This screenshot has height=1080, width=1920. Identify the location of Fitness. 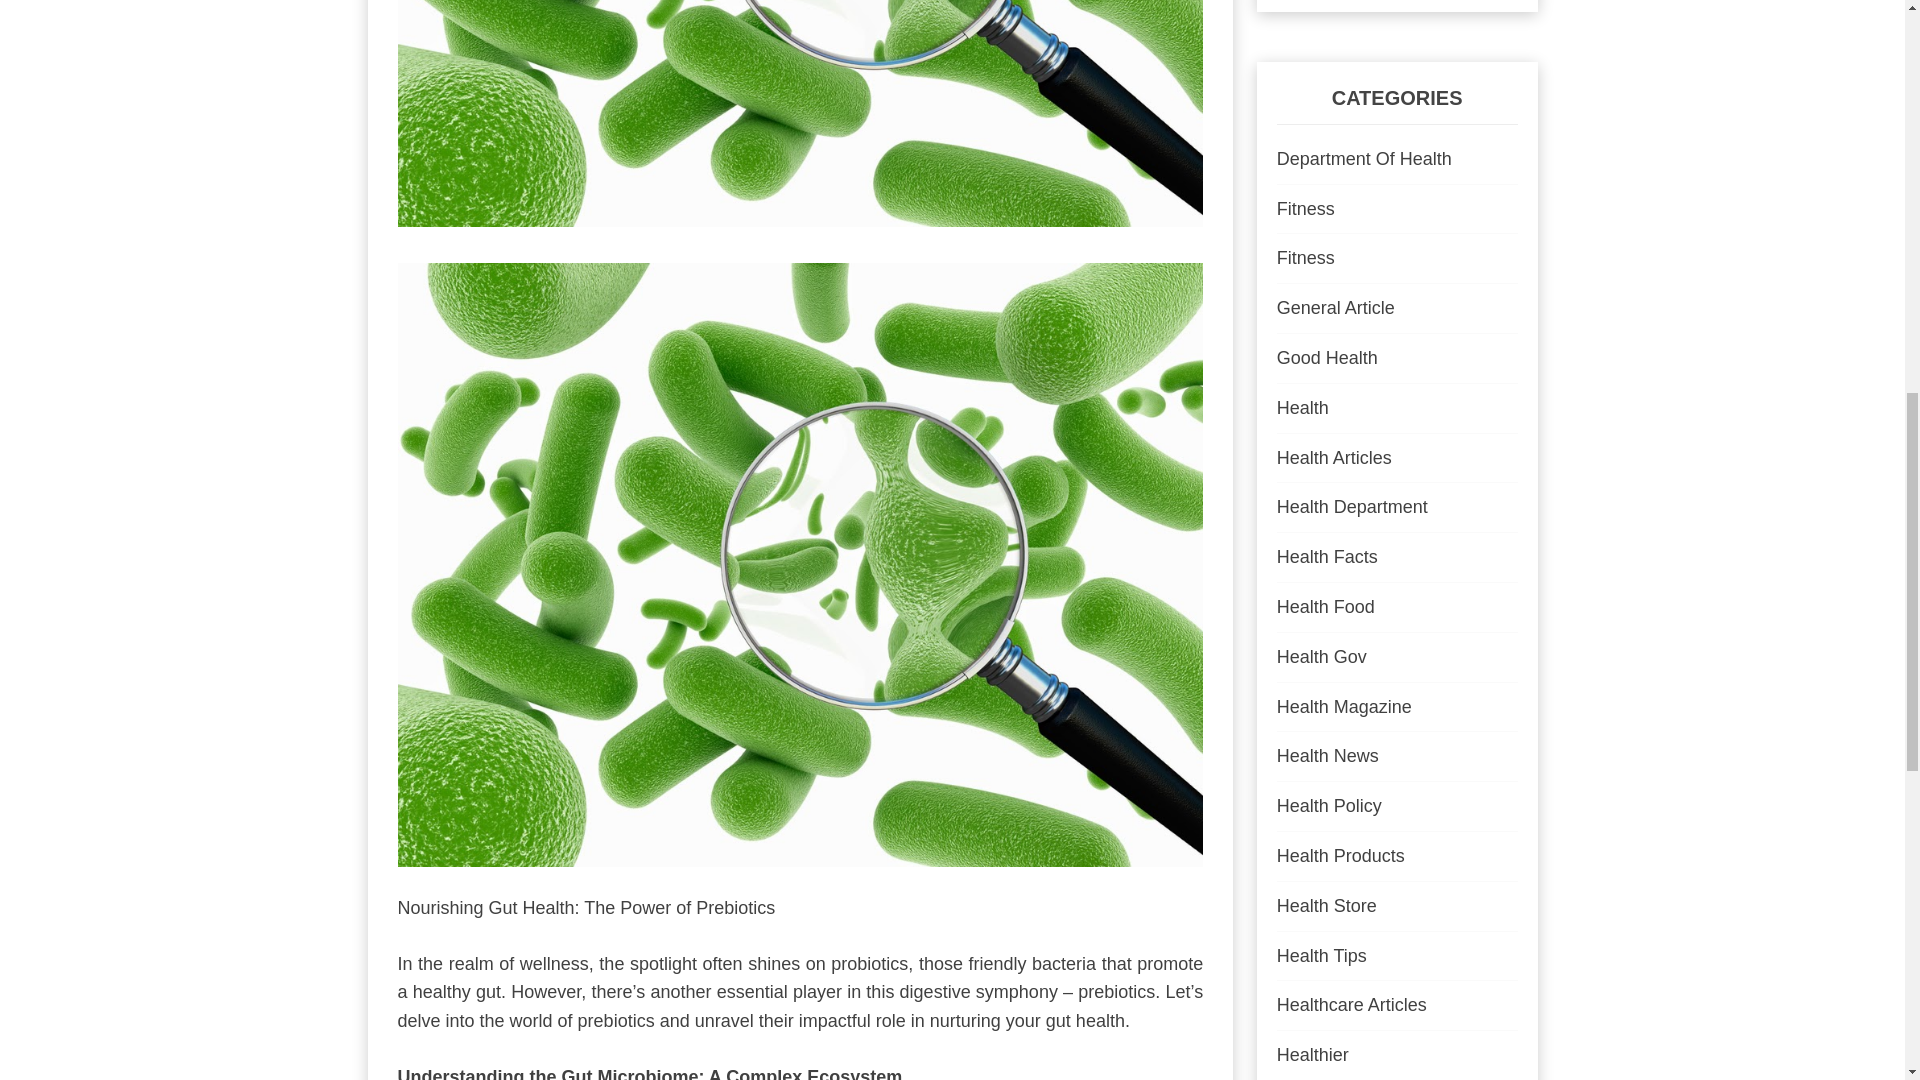
(1305, 208).